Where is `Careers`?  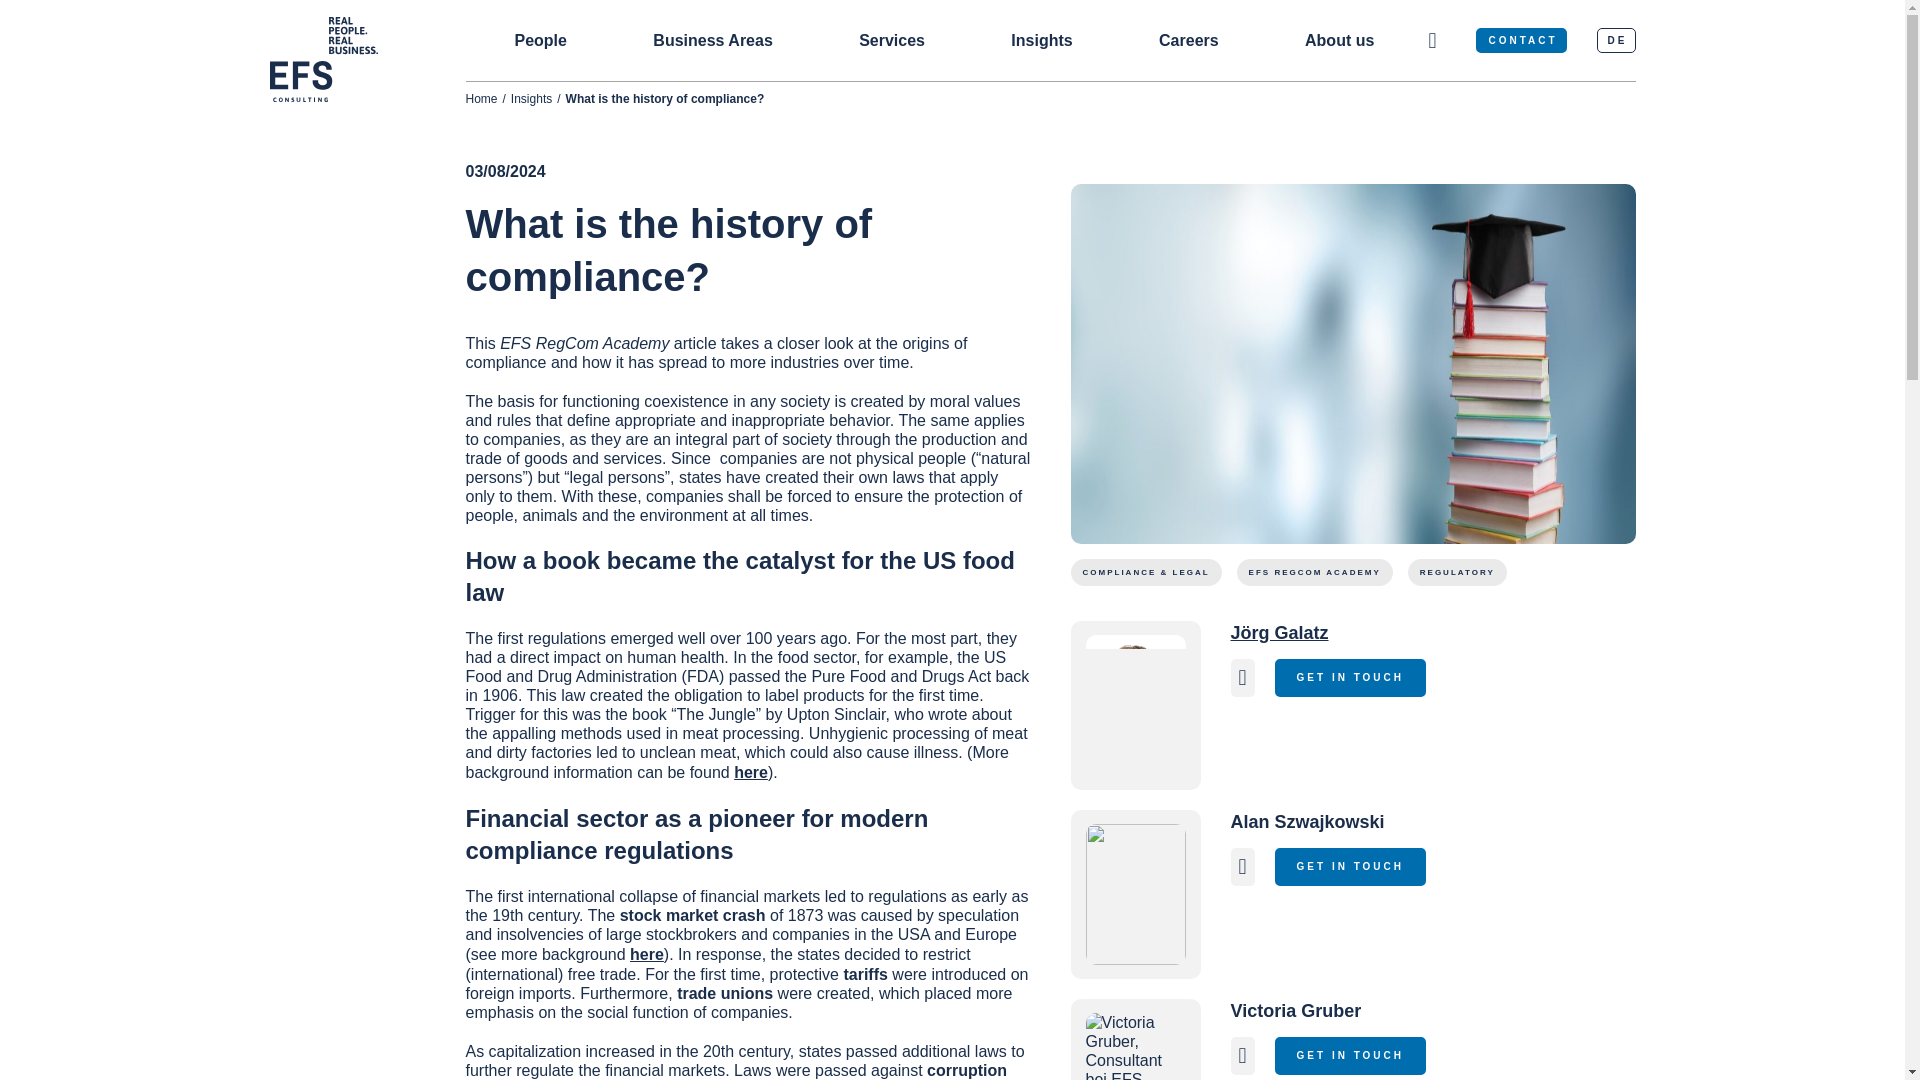 Careers is located at coordinates (1189, 40).